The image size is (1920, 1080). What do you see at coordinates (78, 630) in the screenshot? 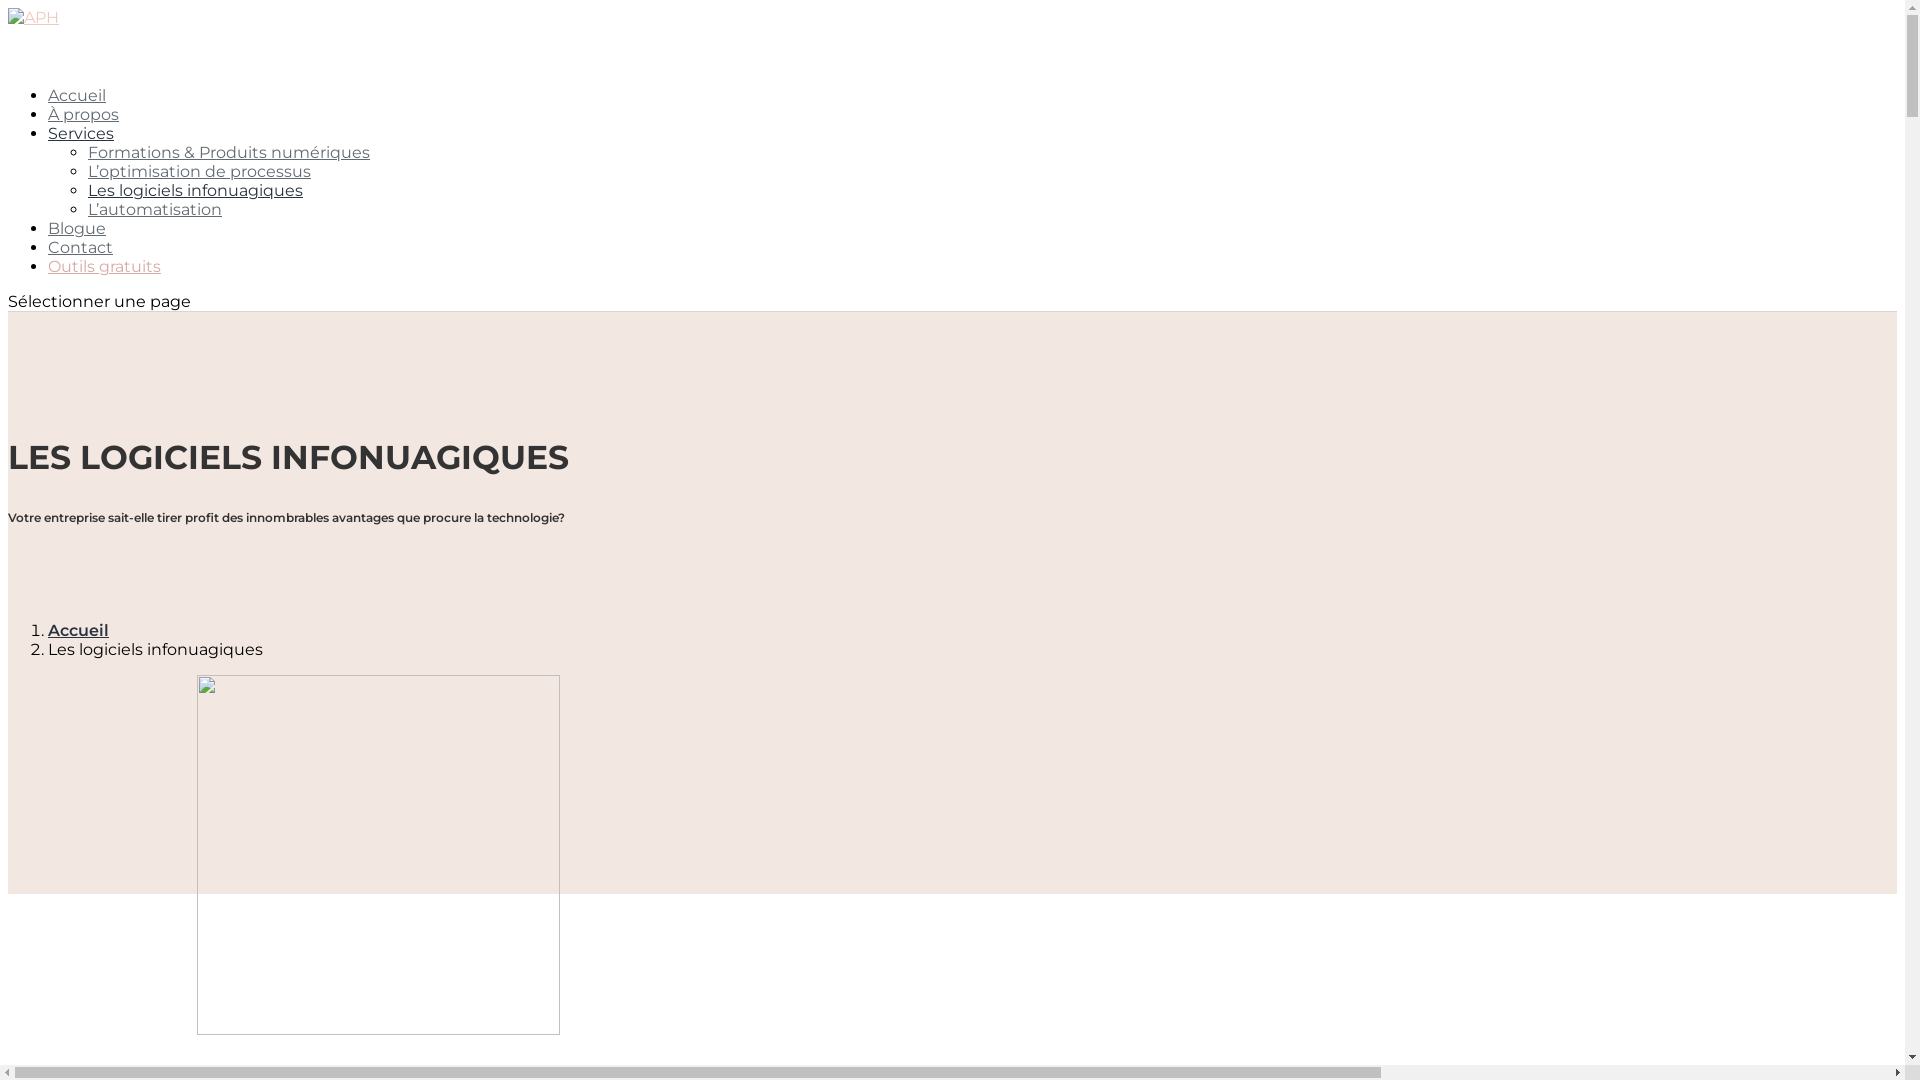
I see `Accueil` at bounding box center [78, 630].